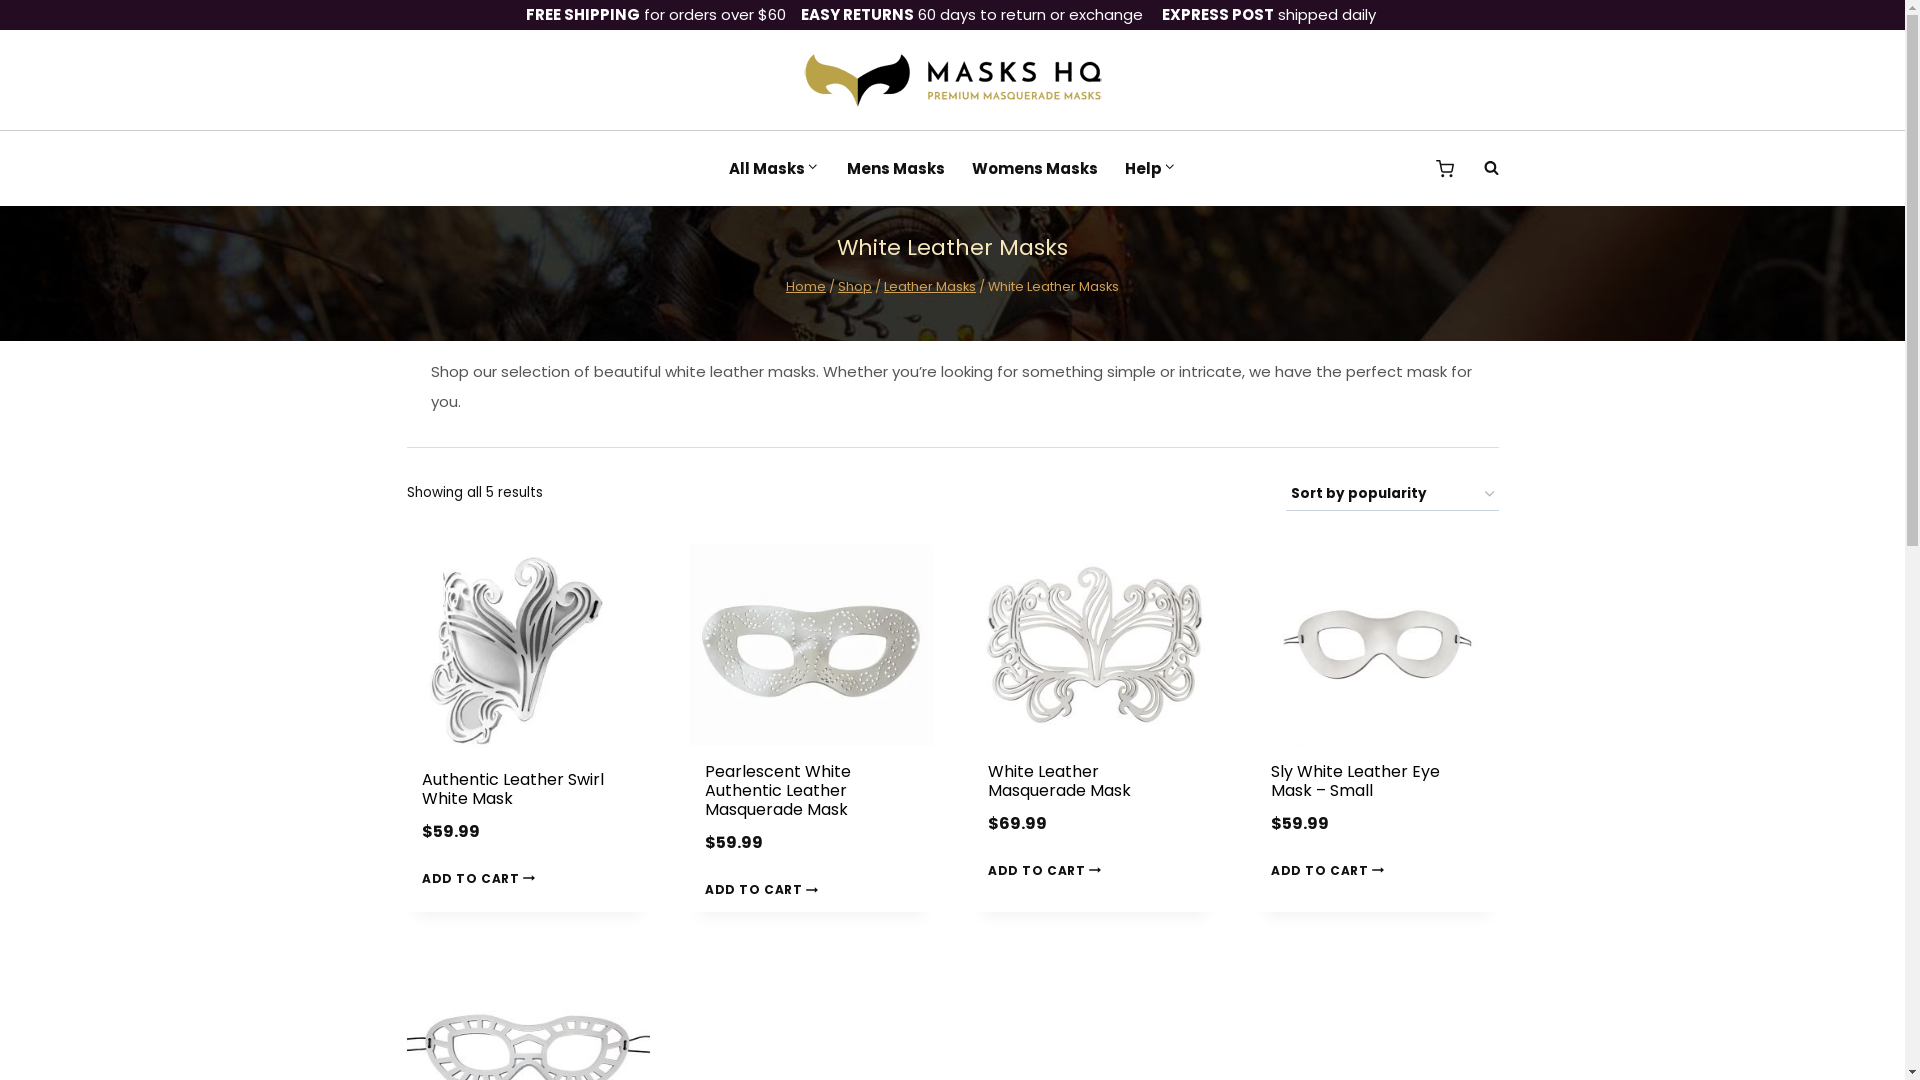 This screenshot has width=1920, height=1080. What do you see at coordinates (1048, 870) in the screenshot?
I see `ADD TO CART` at bounding box center [1048, 870].